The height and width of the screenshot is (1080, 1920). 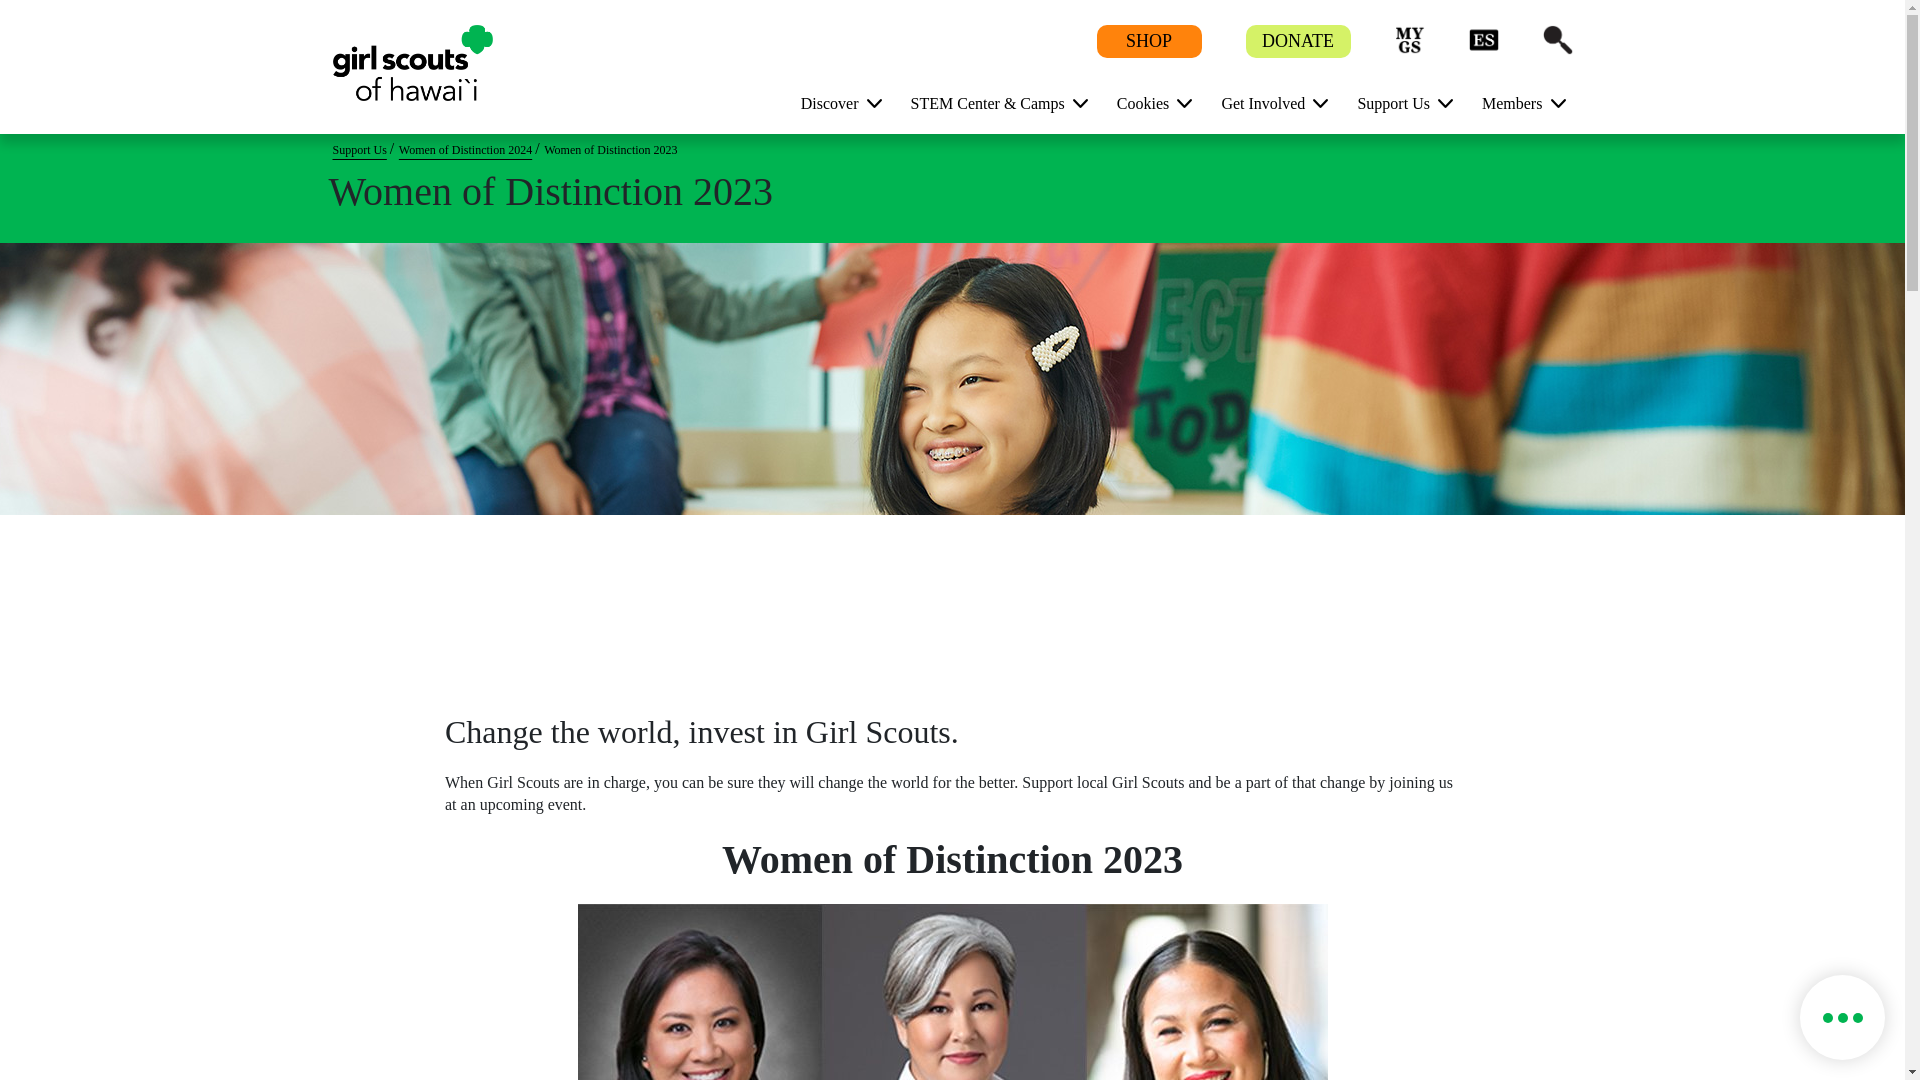 I want to click on SHOP, so click(x=1148, y=42).